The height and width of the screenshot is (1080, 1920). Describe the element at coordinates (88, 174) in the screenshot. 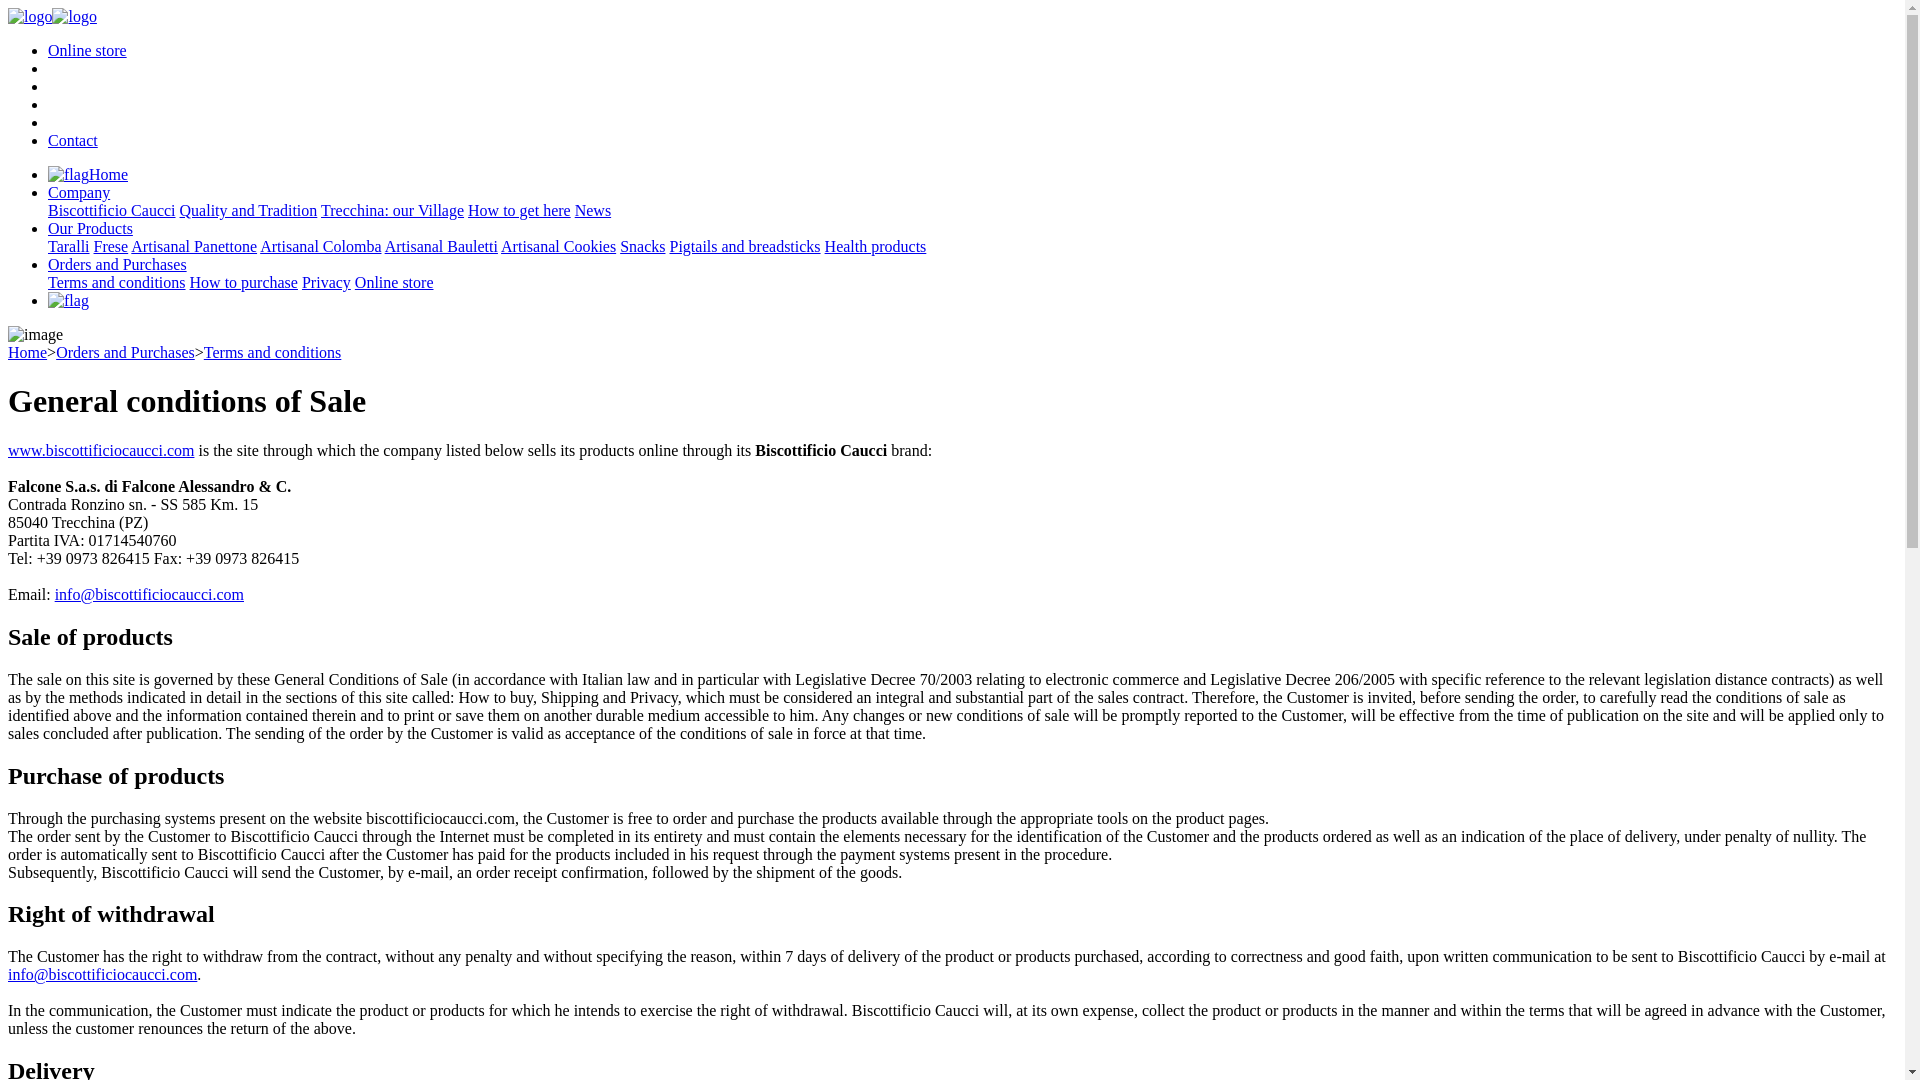

I see `Home` at that location.